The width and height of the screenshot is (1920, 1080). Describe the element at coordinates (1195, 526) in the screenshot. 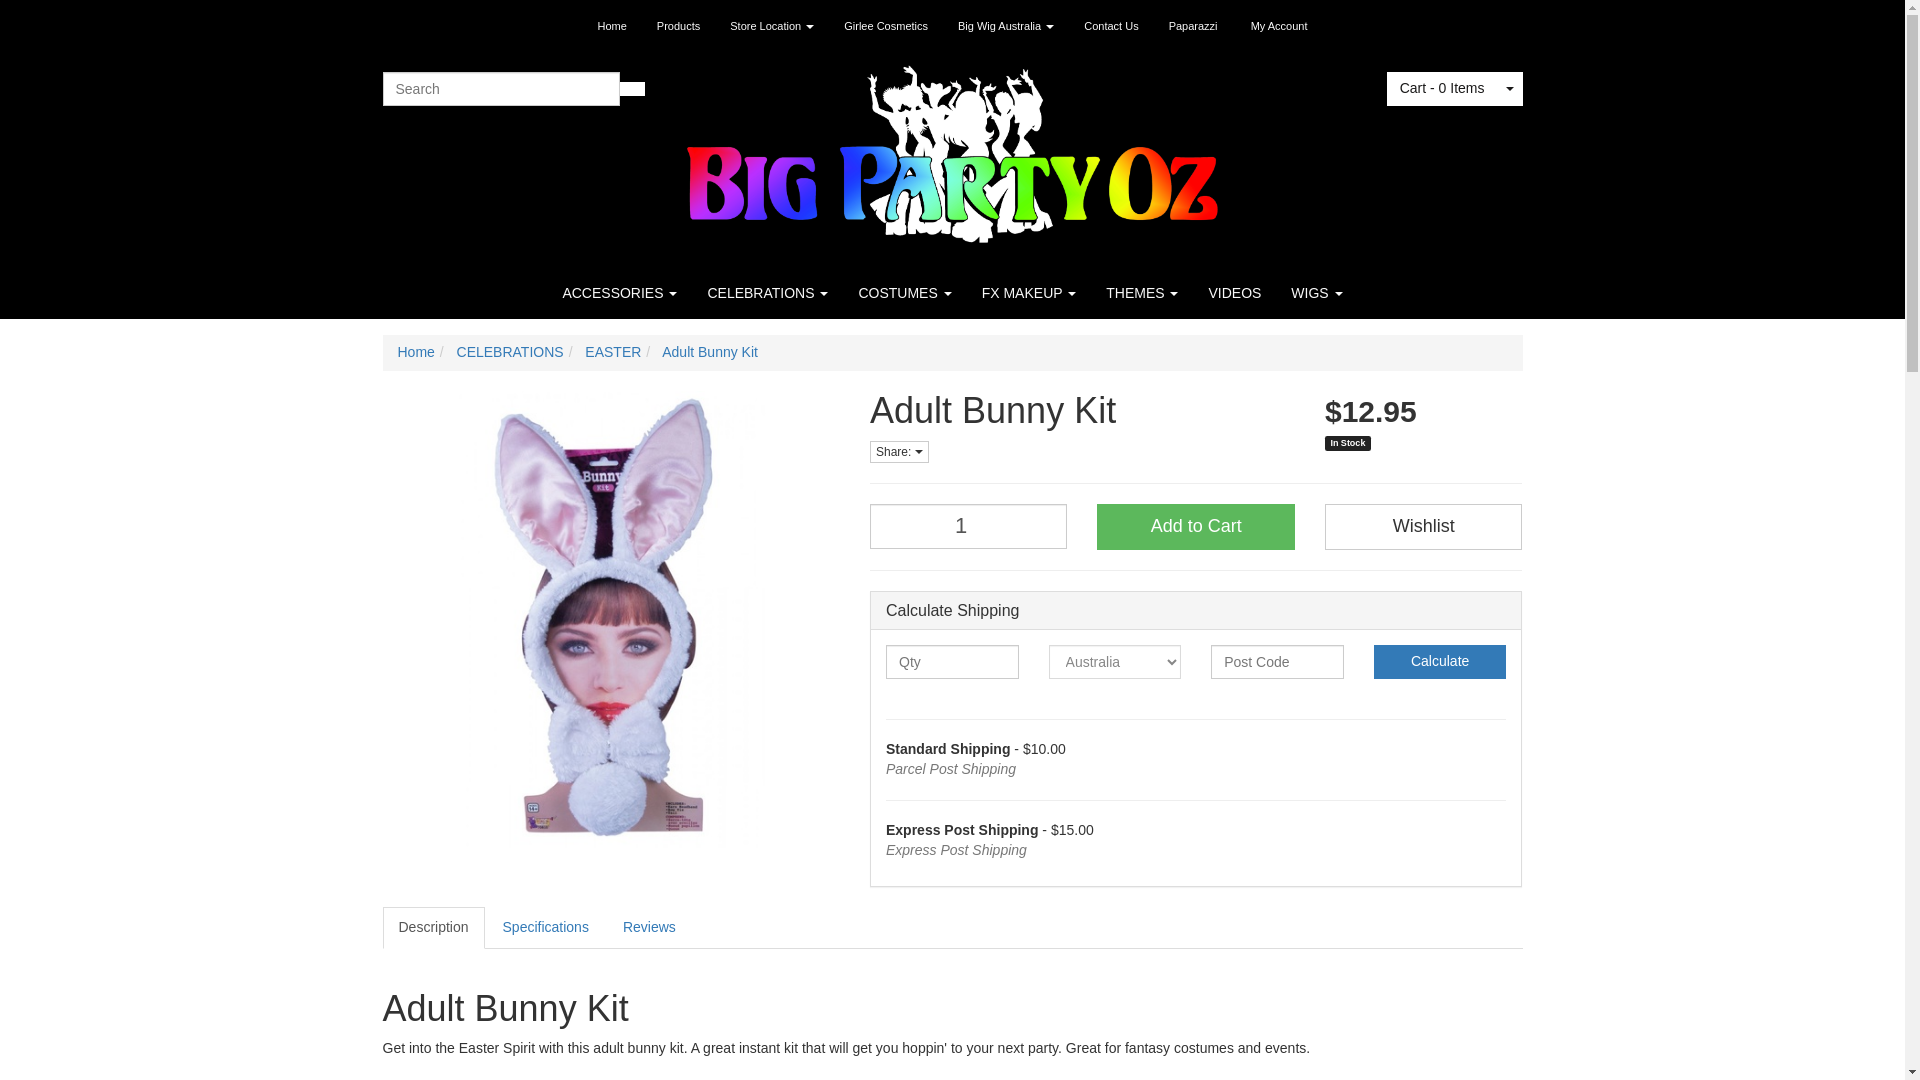

I see `Add to Cart` at that location.